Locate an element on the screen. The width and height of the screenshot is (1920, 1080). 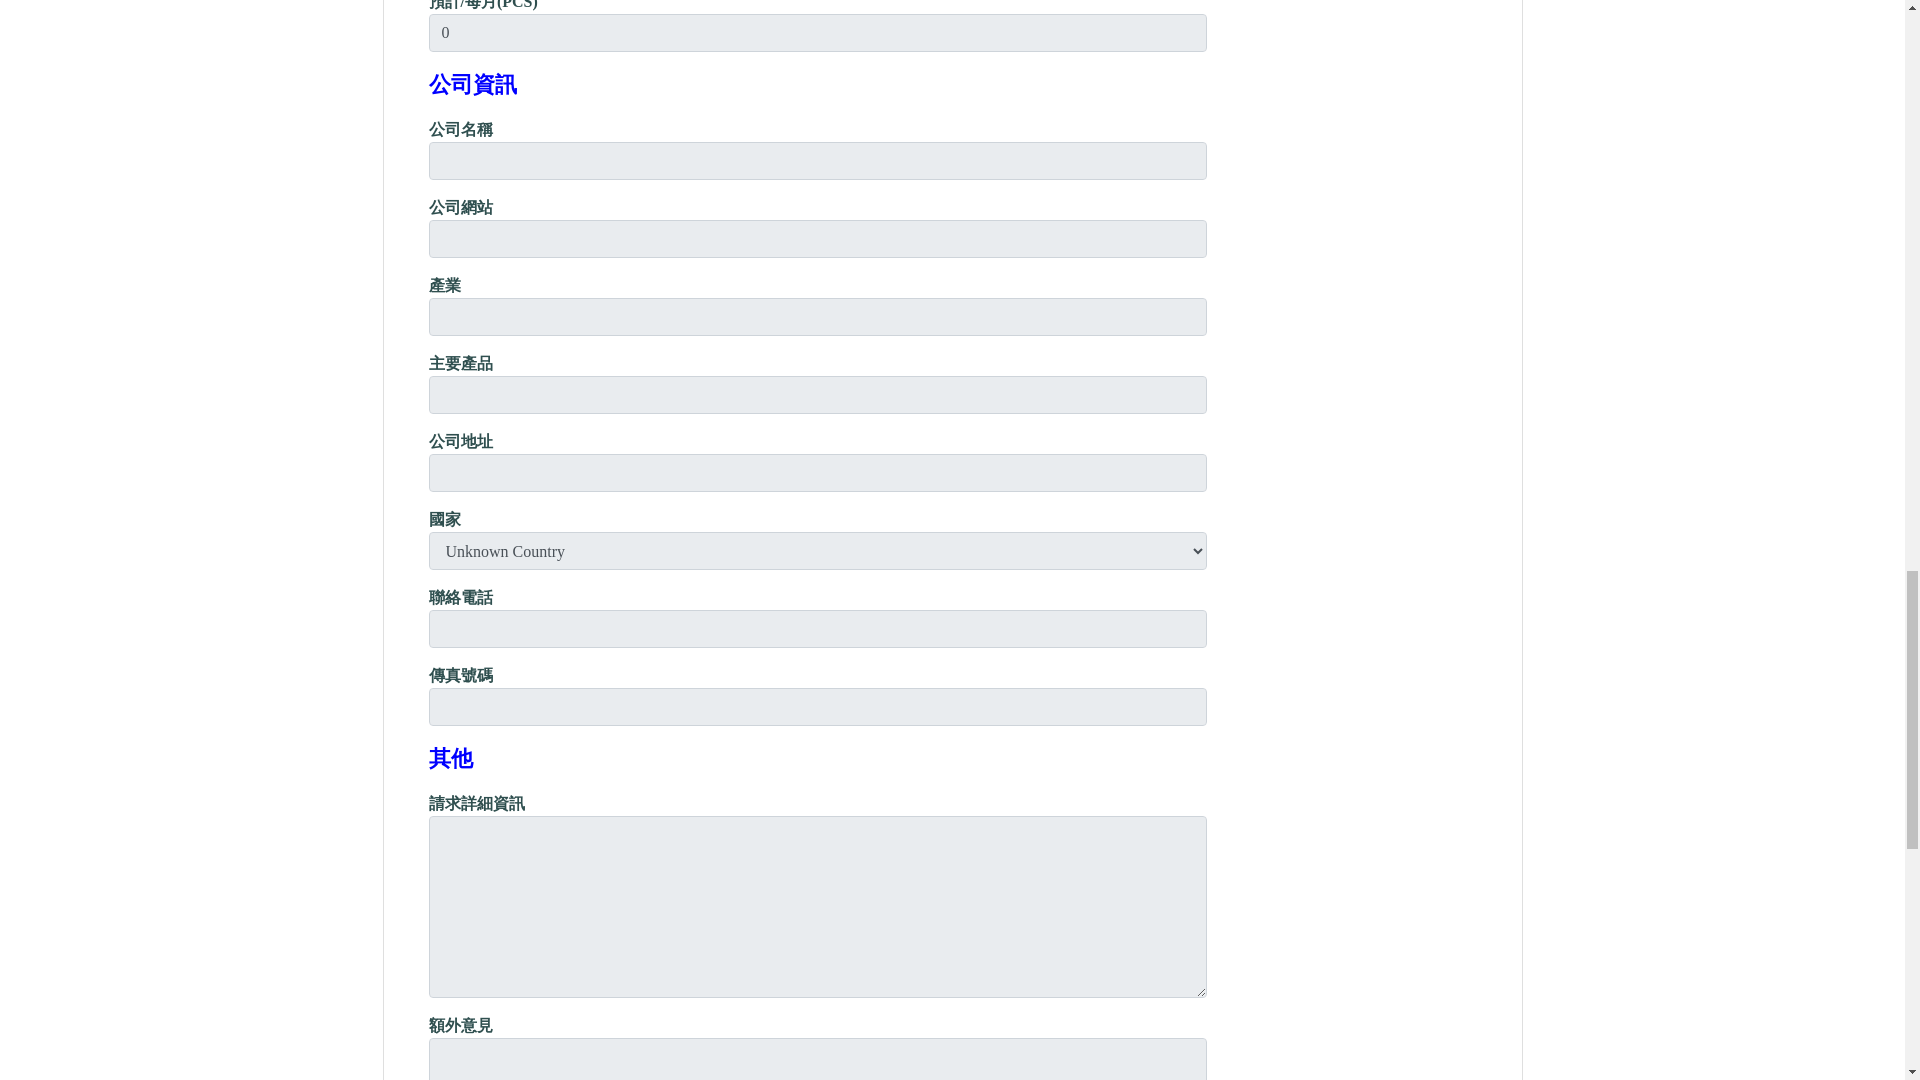
0 is located at coordinates (818, 32).